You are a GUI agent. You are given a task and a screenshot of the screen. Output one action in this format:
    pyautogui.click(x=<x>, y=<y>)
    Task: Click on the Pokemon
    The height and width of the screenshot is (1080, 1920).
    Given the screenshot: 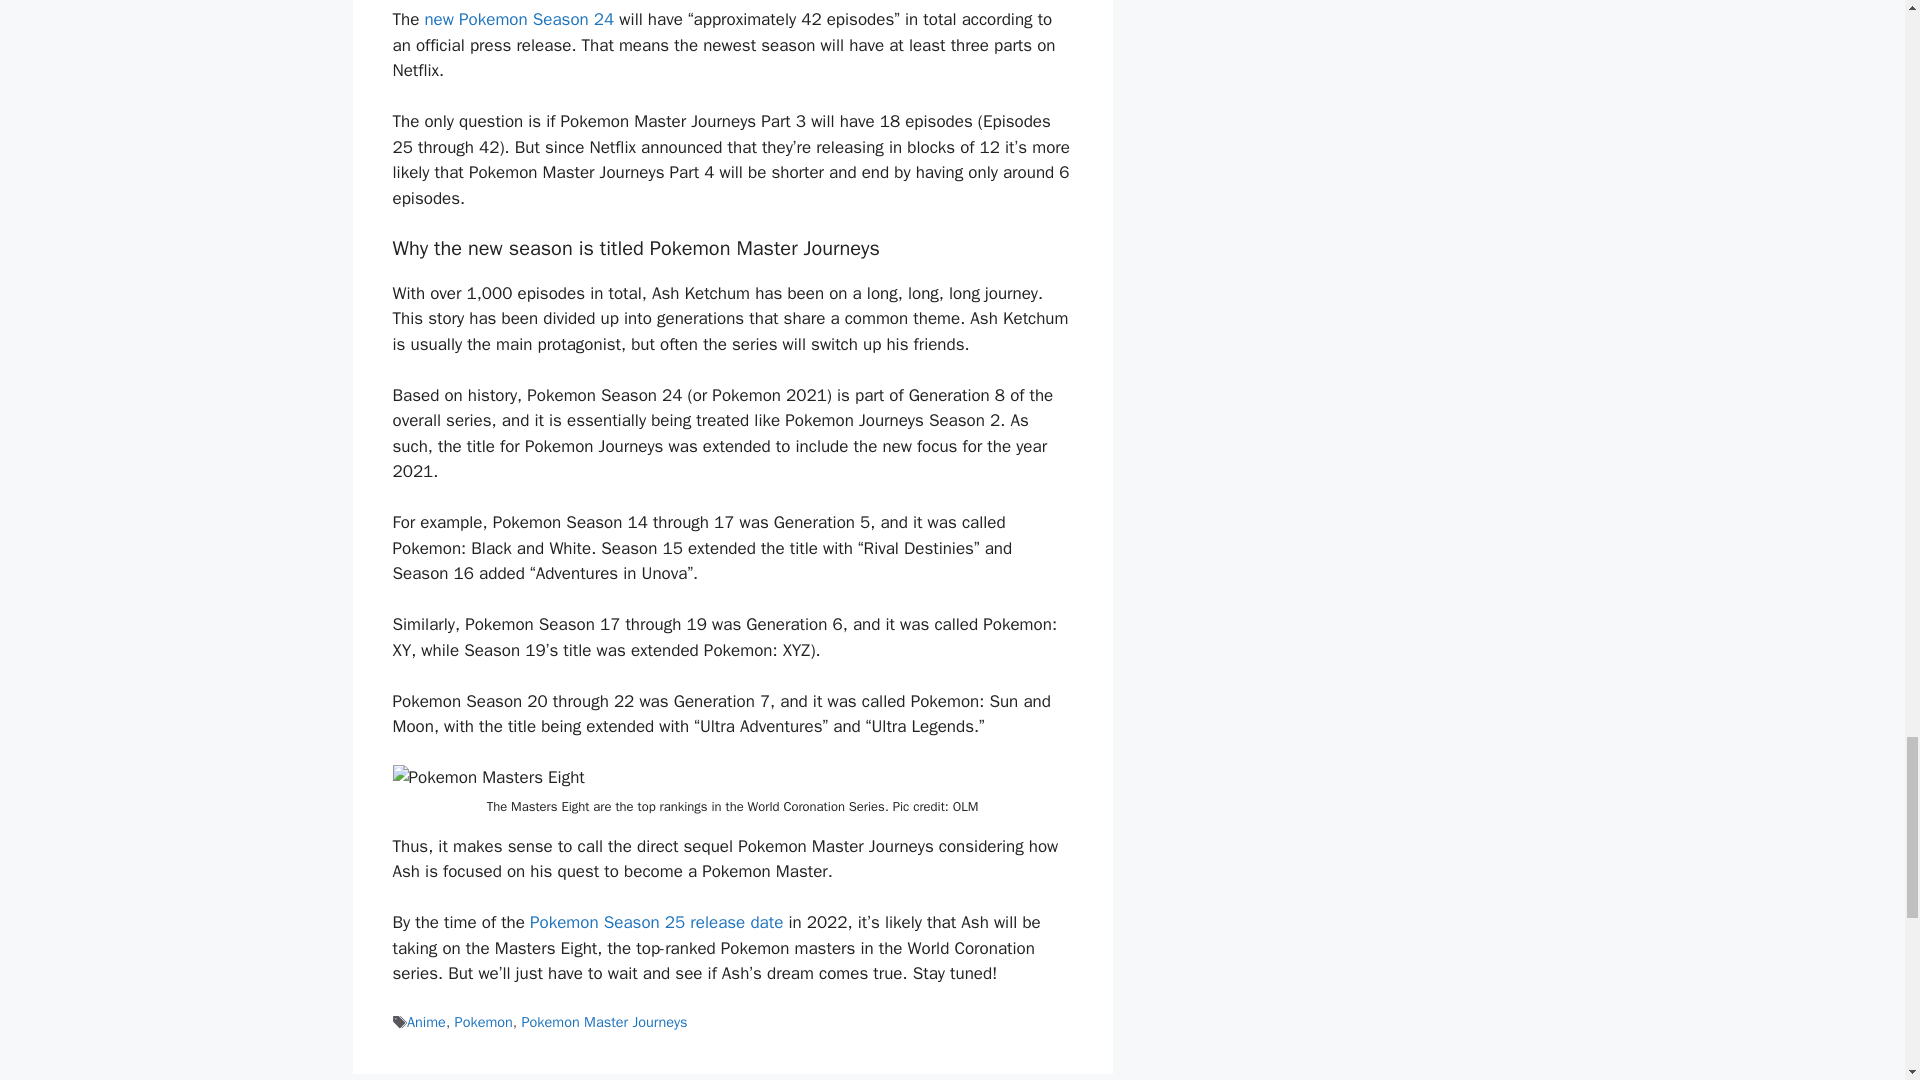 What is the action you would take?
    pyautogui.click(x=484, y=1022)
    